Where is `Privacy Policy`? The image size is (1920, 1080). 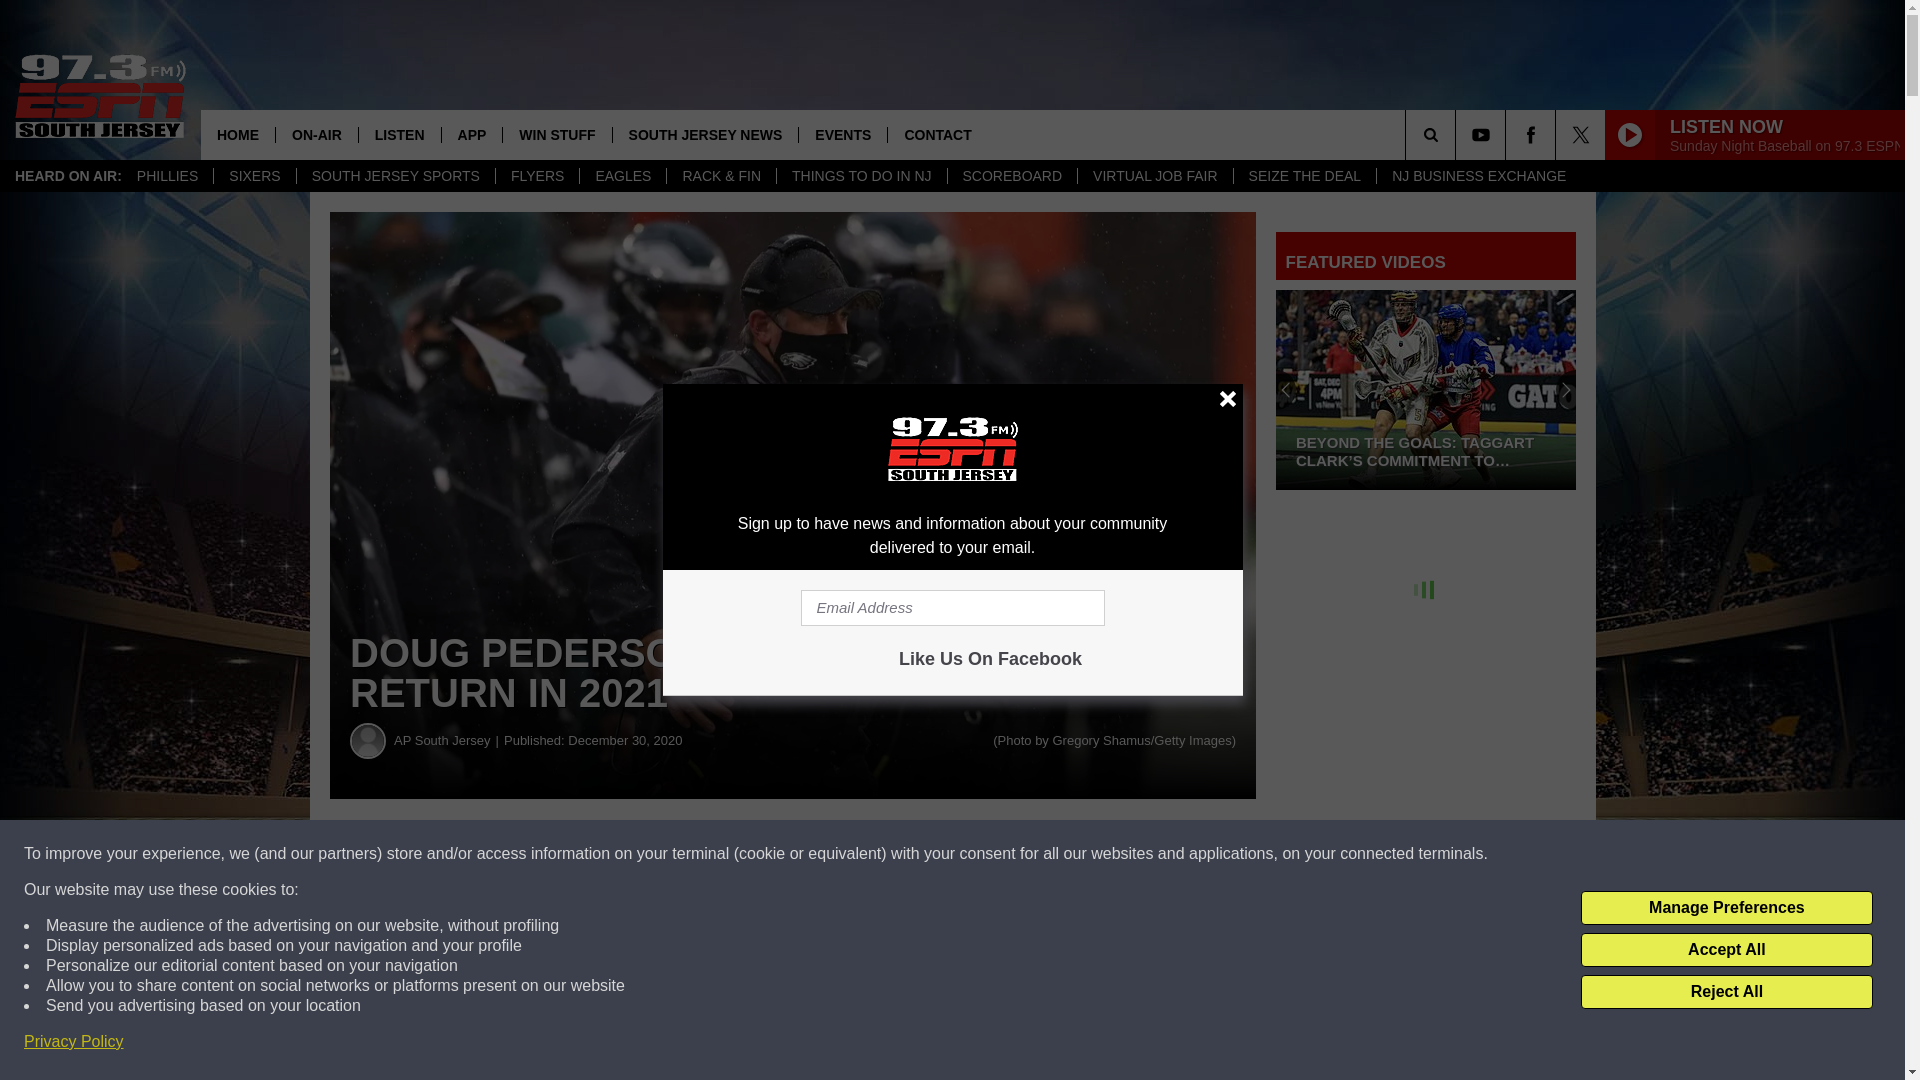 Privacy Policy is located at coordinates (74, 1042).